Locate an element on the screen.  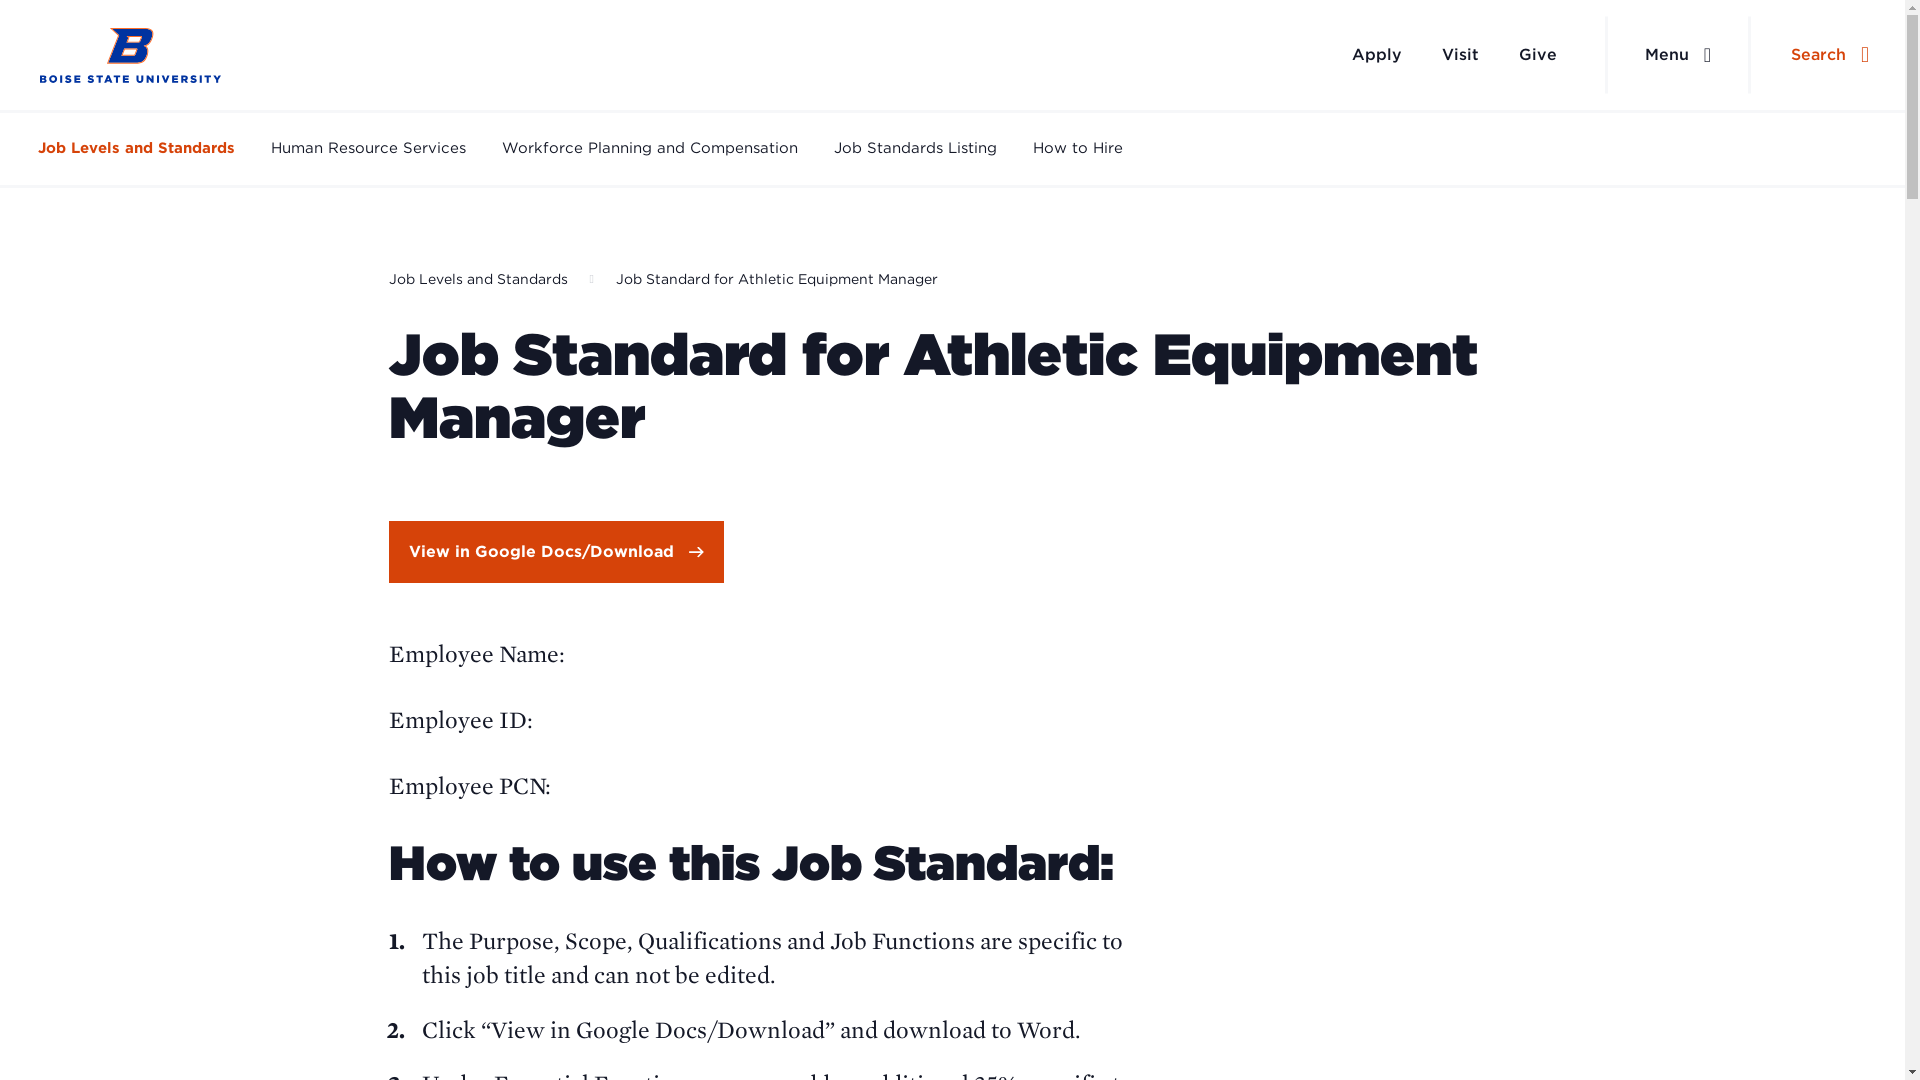
Human Resource Services is located at coordinates (368, 148).